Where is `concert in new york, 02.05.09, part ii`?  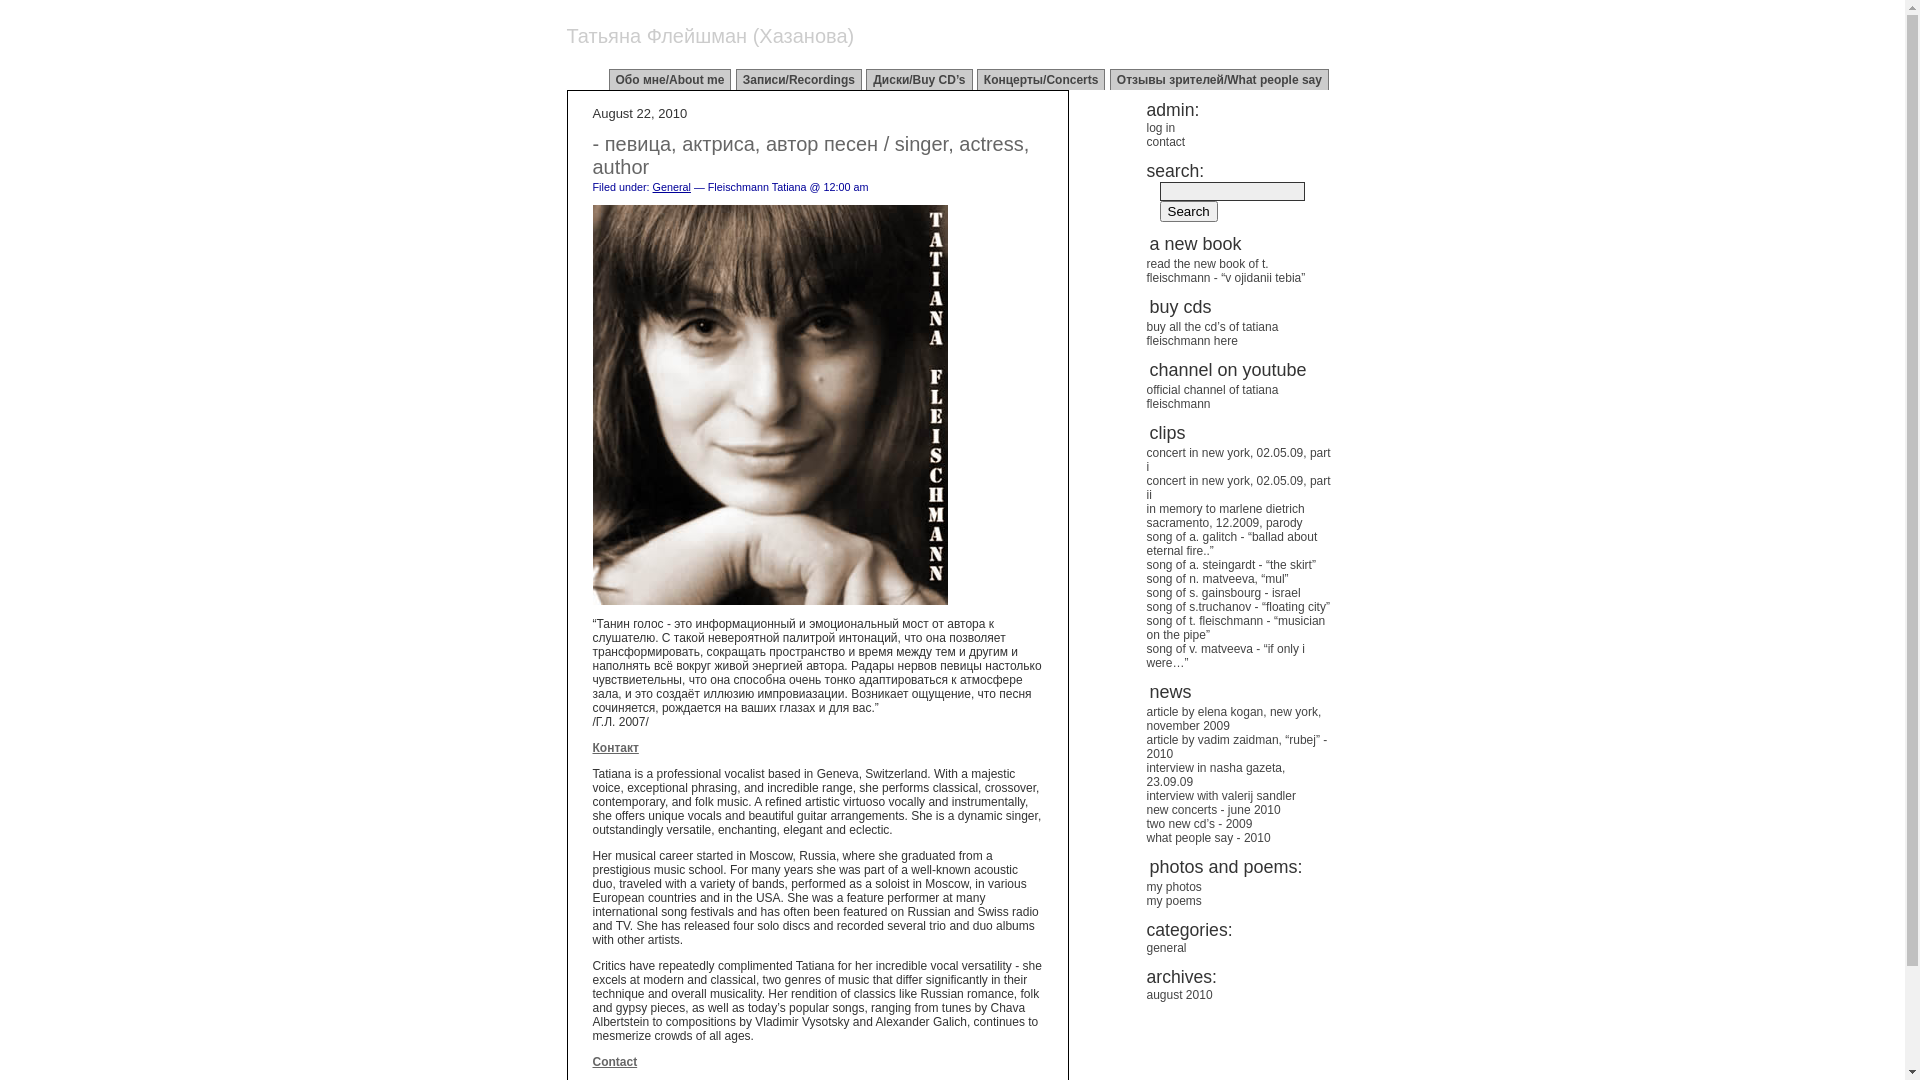 concert in new york, 02.05.09, part ii is located at coordinates (1238, 488).